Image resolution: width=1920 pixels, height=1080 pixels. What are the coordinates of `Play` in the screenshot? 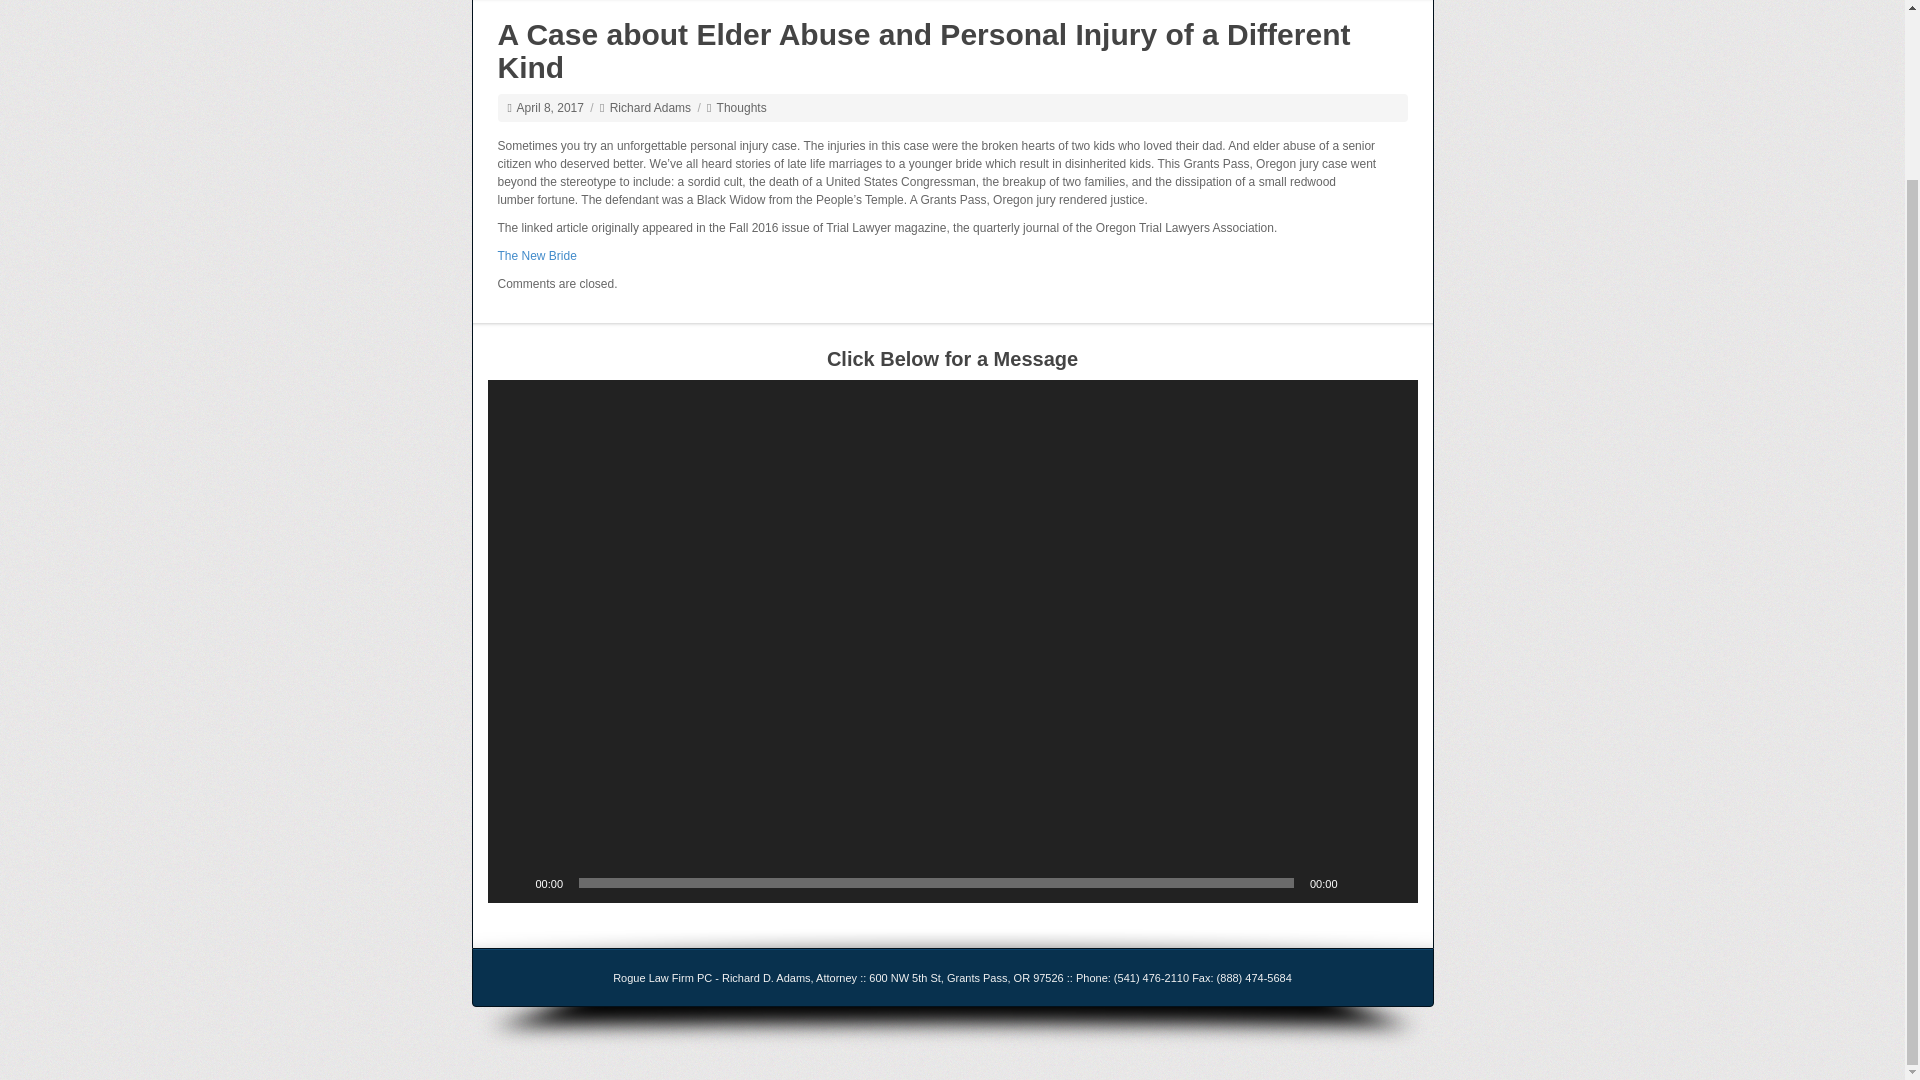 It's located at (514, 882).